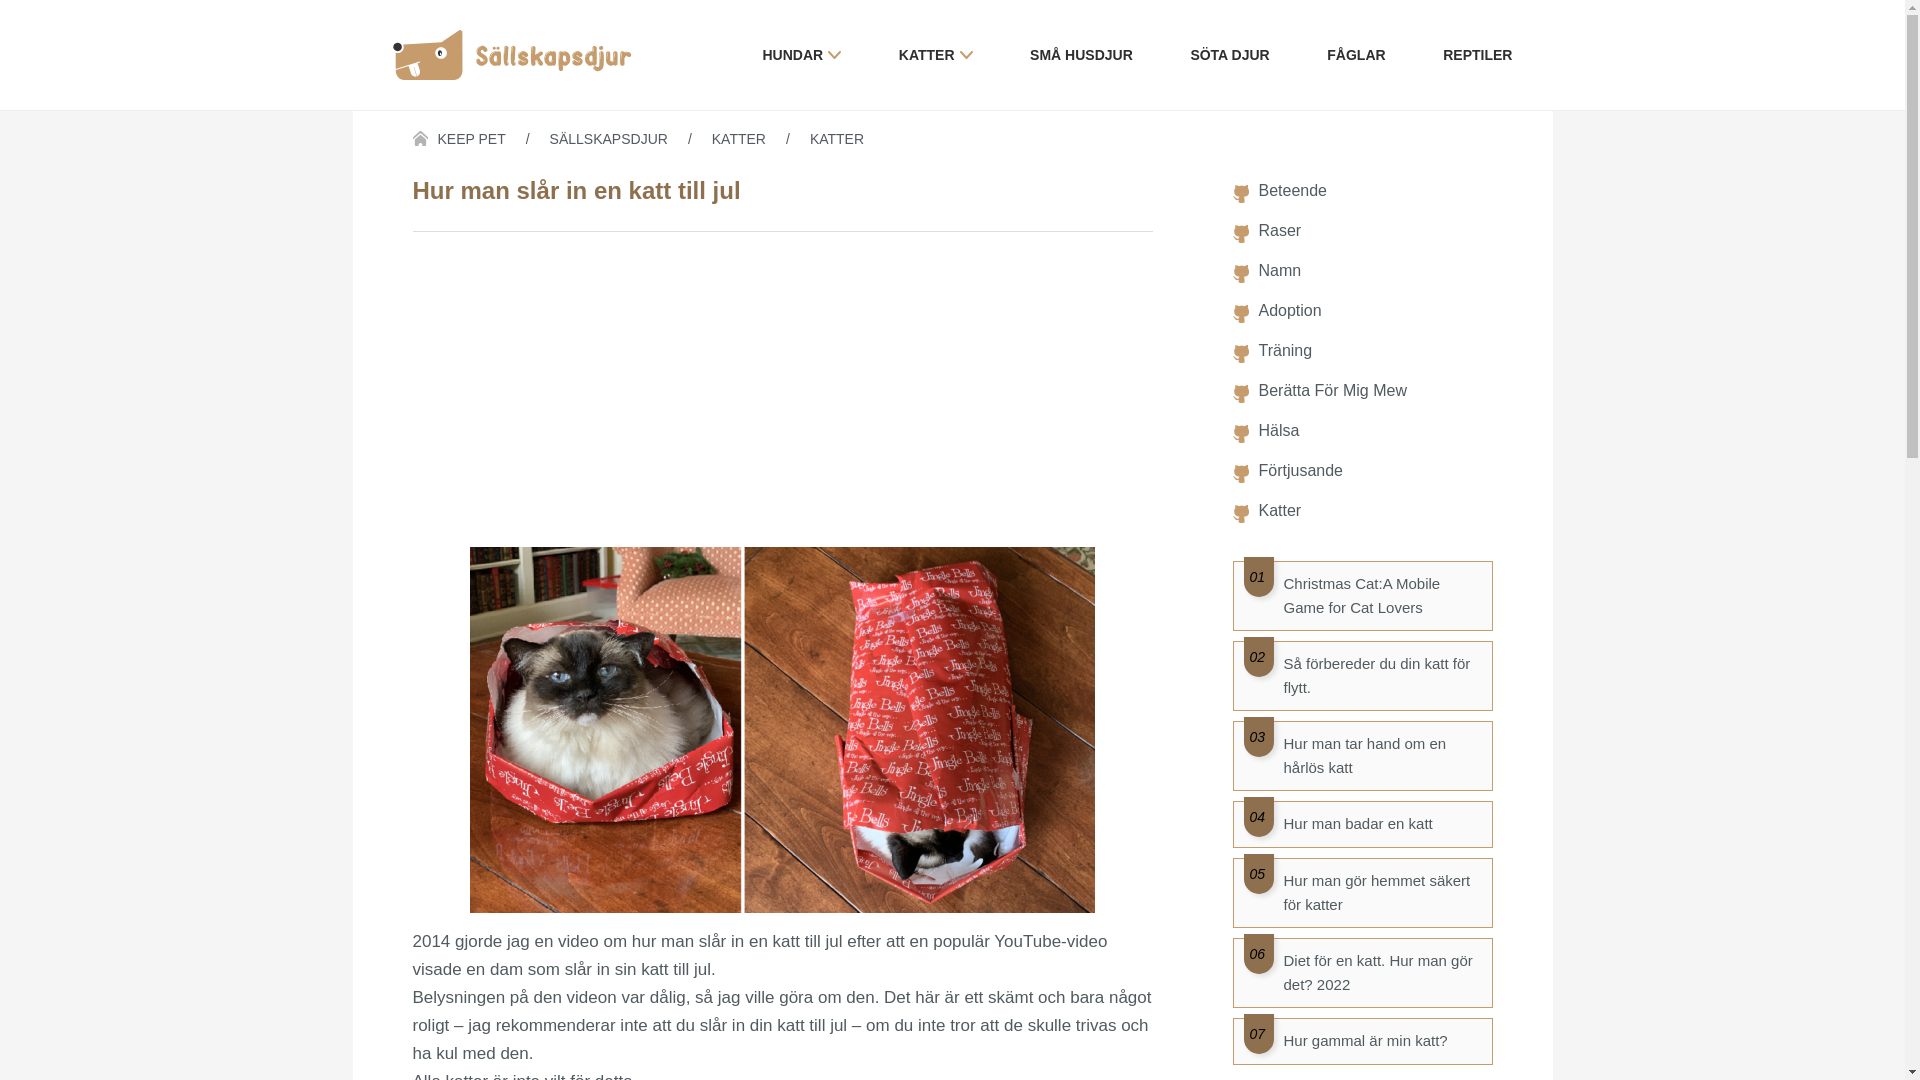 The width and height of the screenshot is (1920, 1080). Describe the element at coordinates (837, 139) in the screenshot. I see `KATTER` at that location.